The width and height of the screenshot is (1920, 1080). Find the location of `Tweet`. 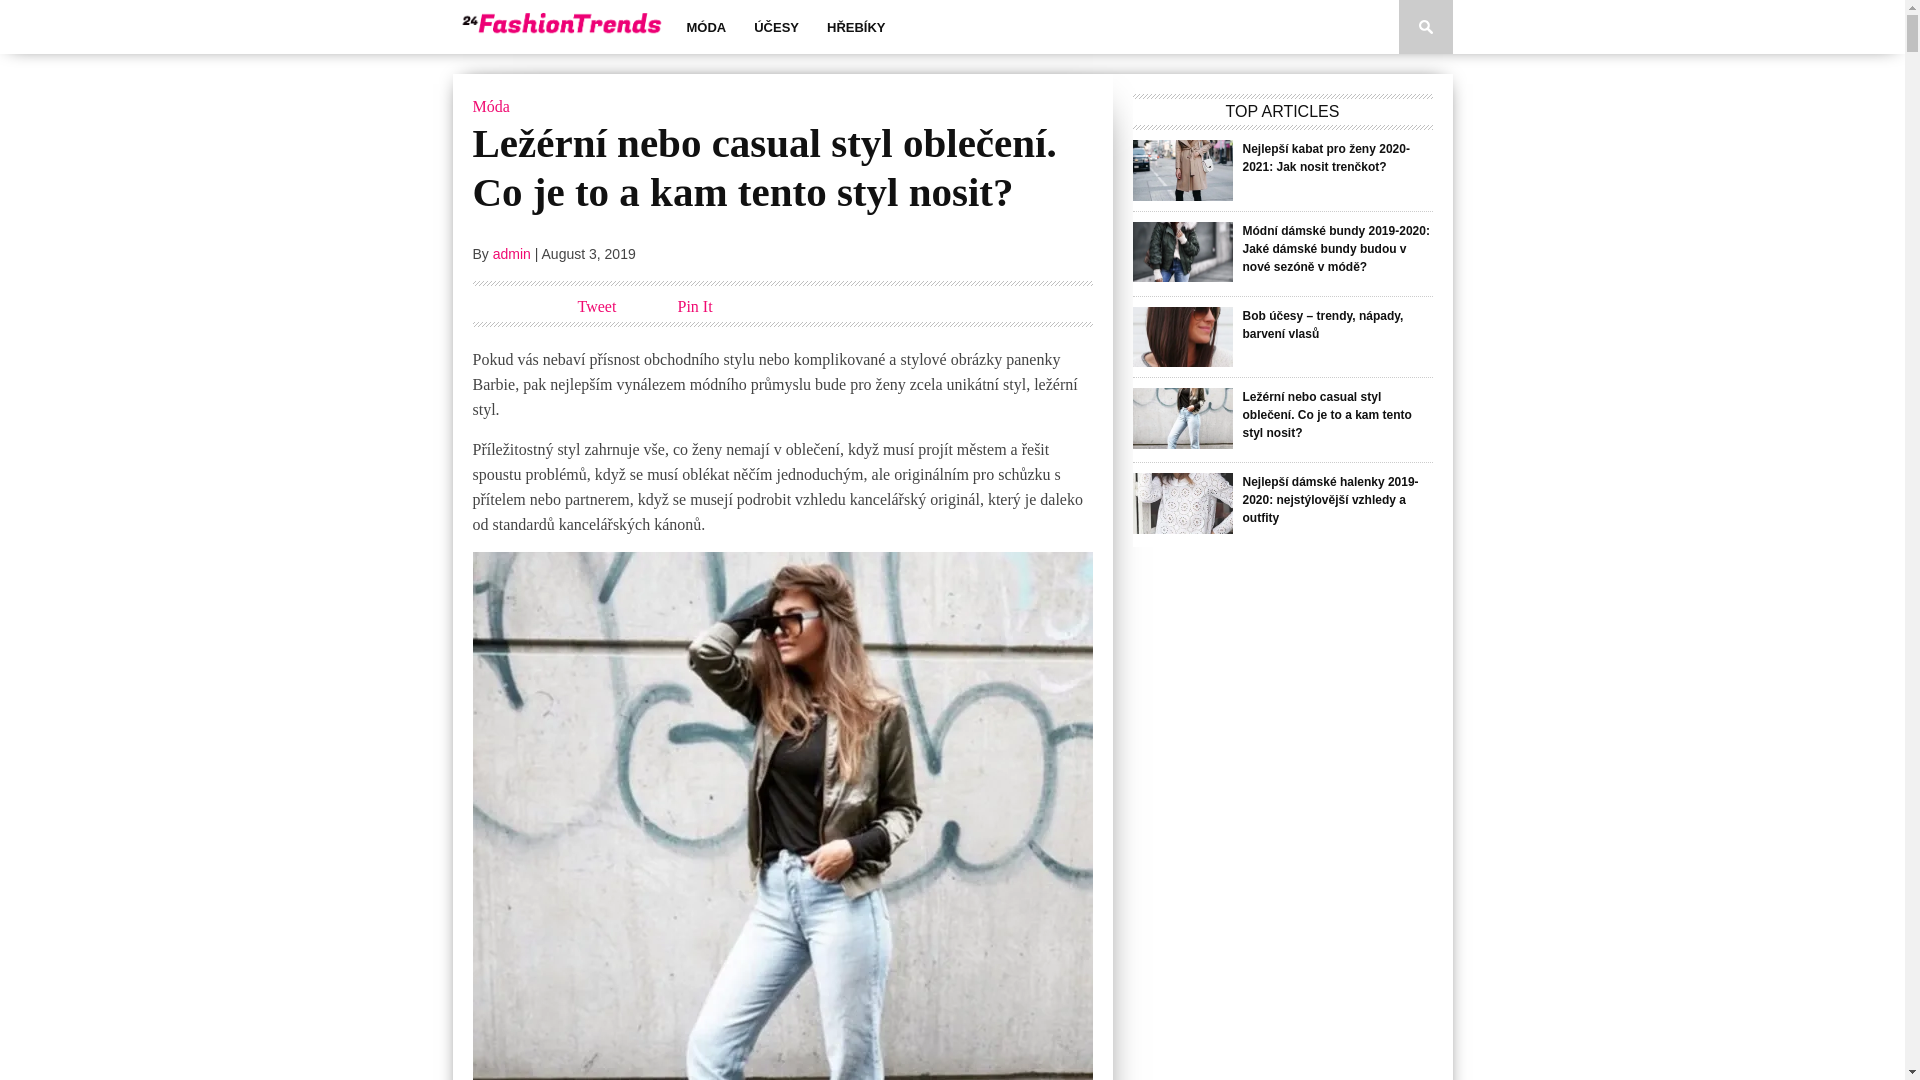

Tweet is located at coordinates (598, 306).